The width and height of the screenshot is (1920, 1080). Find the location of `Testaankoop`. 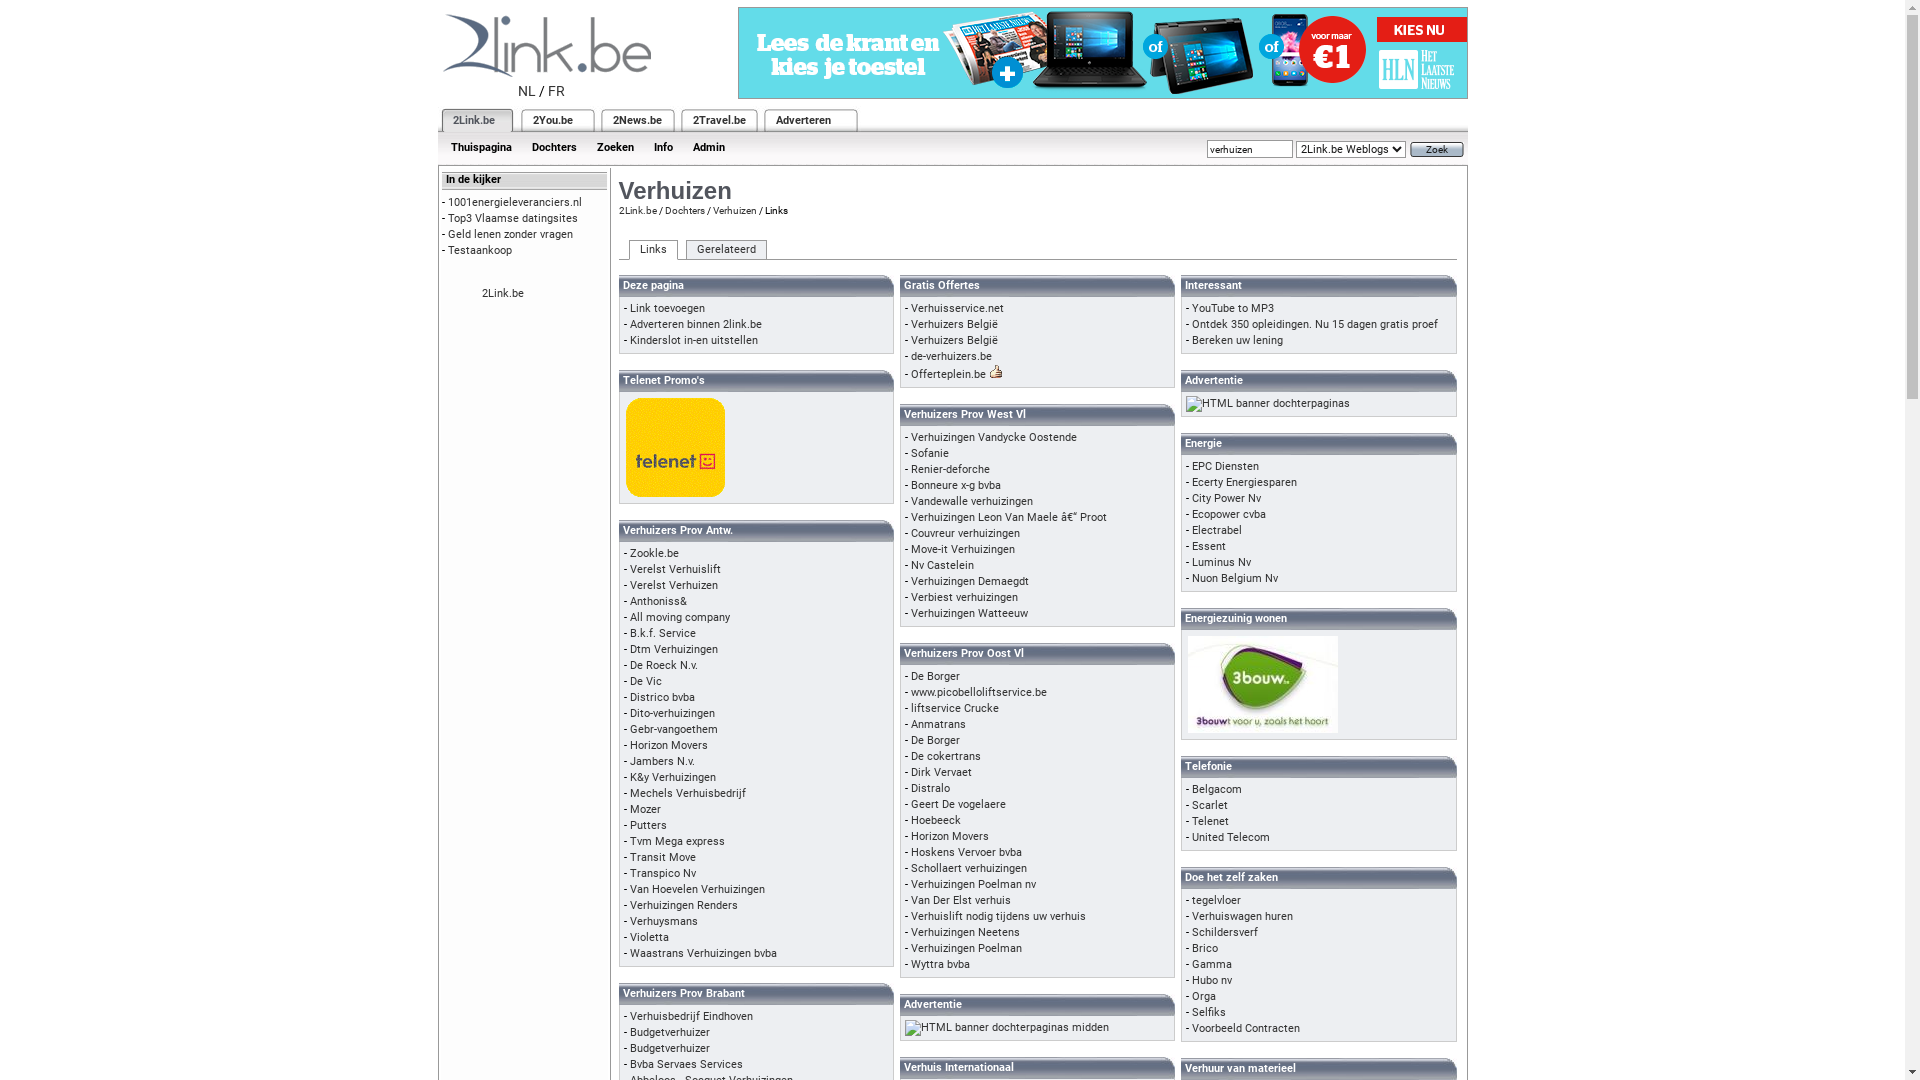

Testaankoop is located at coordinates (480, 250).